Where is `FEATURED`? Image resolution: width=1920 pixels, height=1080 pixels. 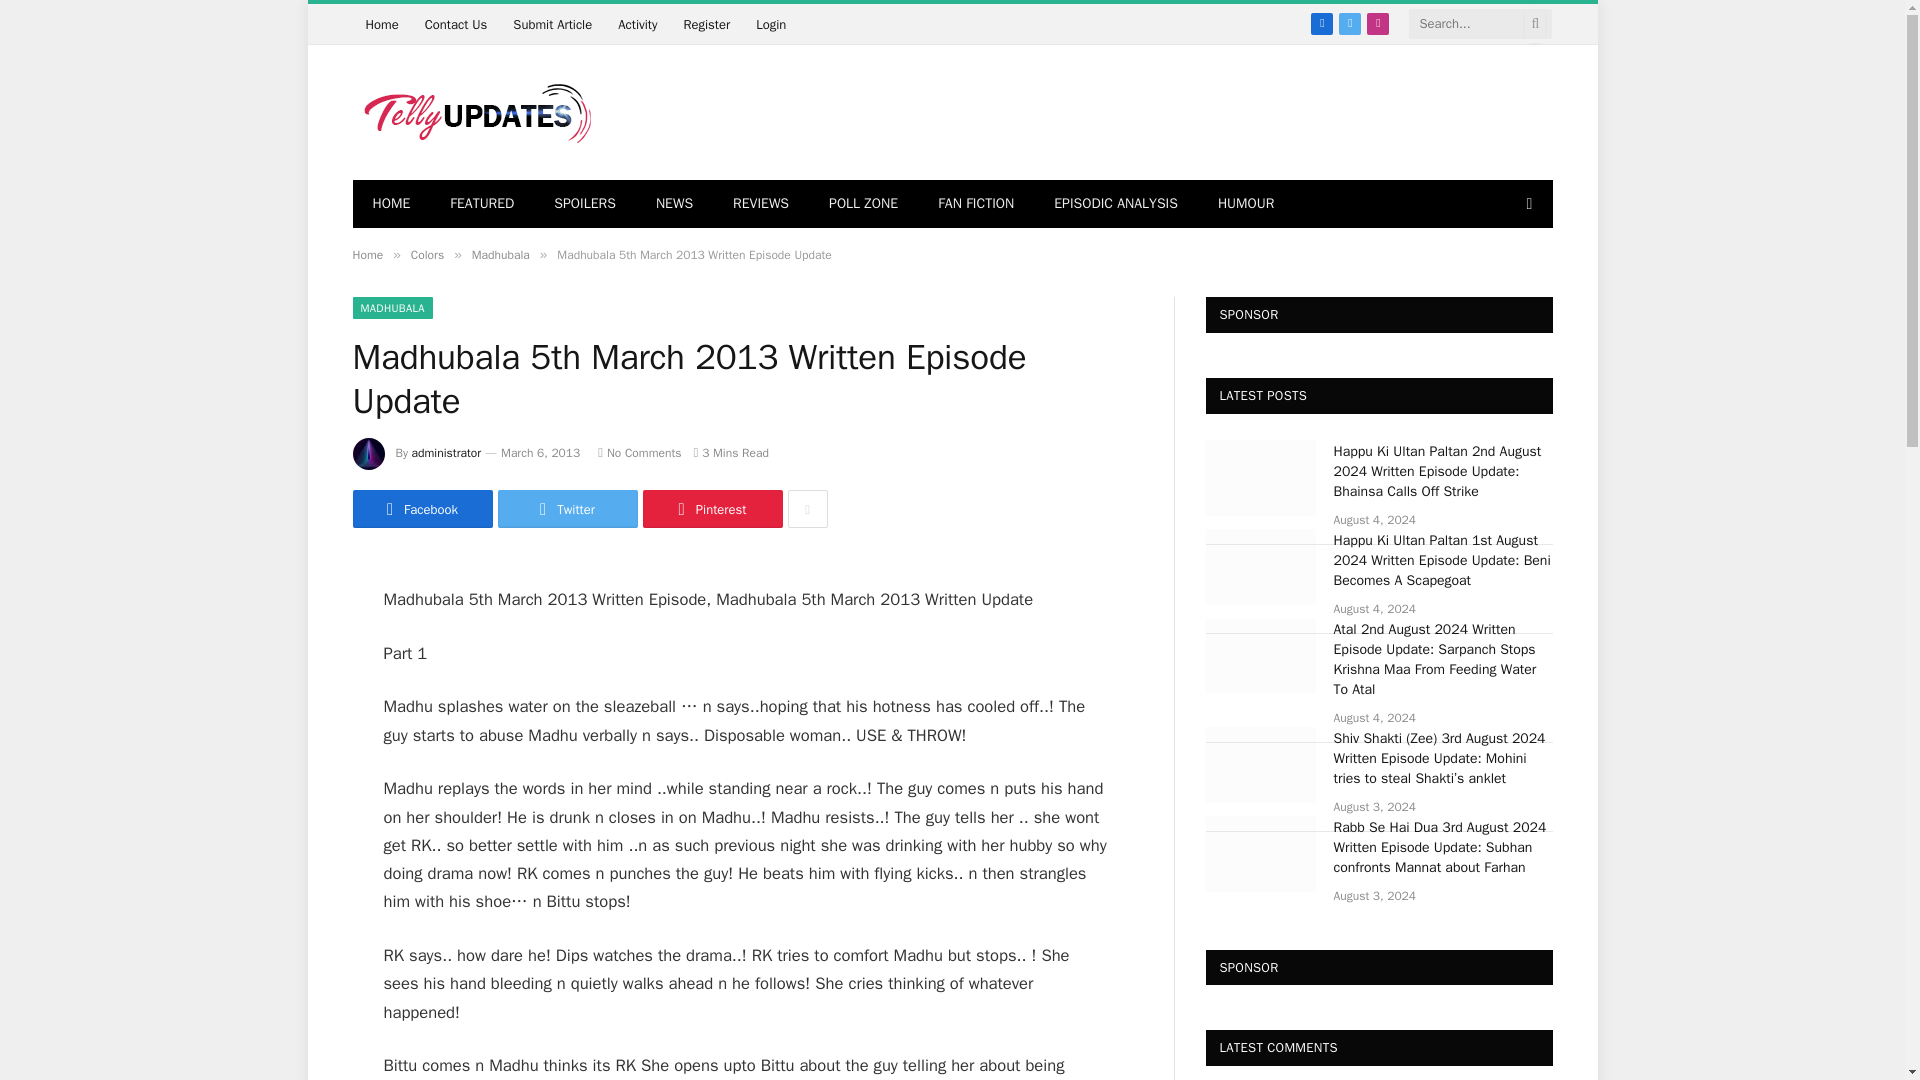 FEATURED is located at coordinates (482, 204).